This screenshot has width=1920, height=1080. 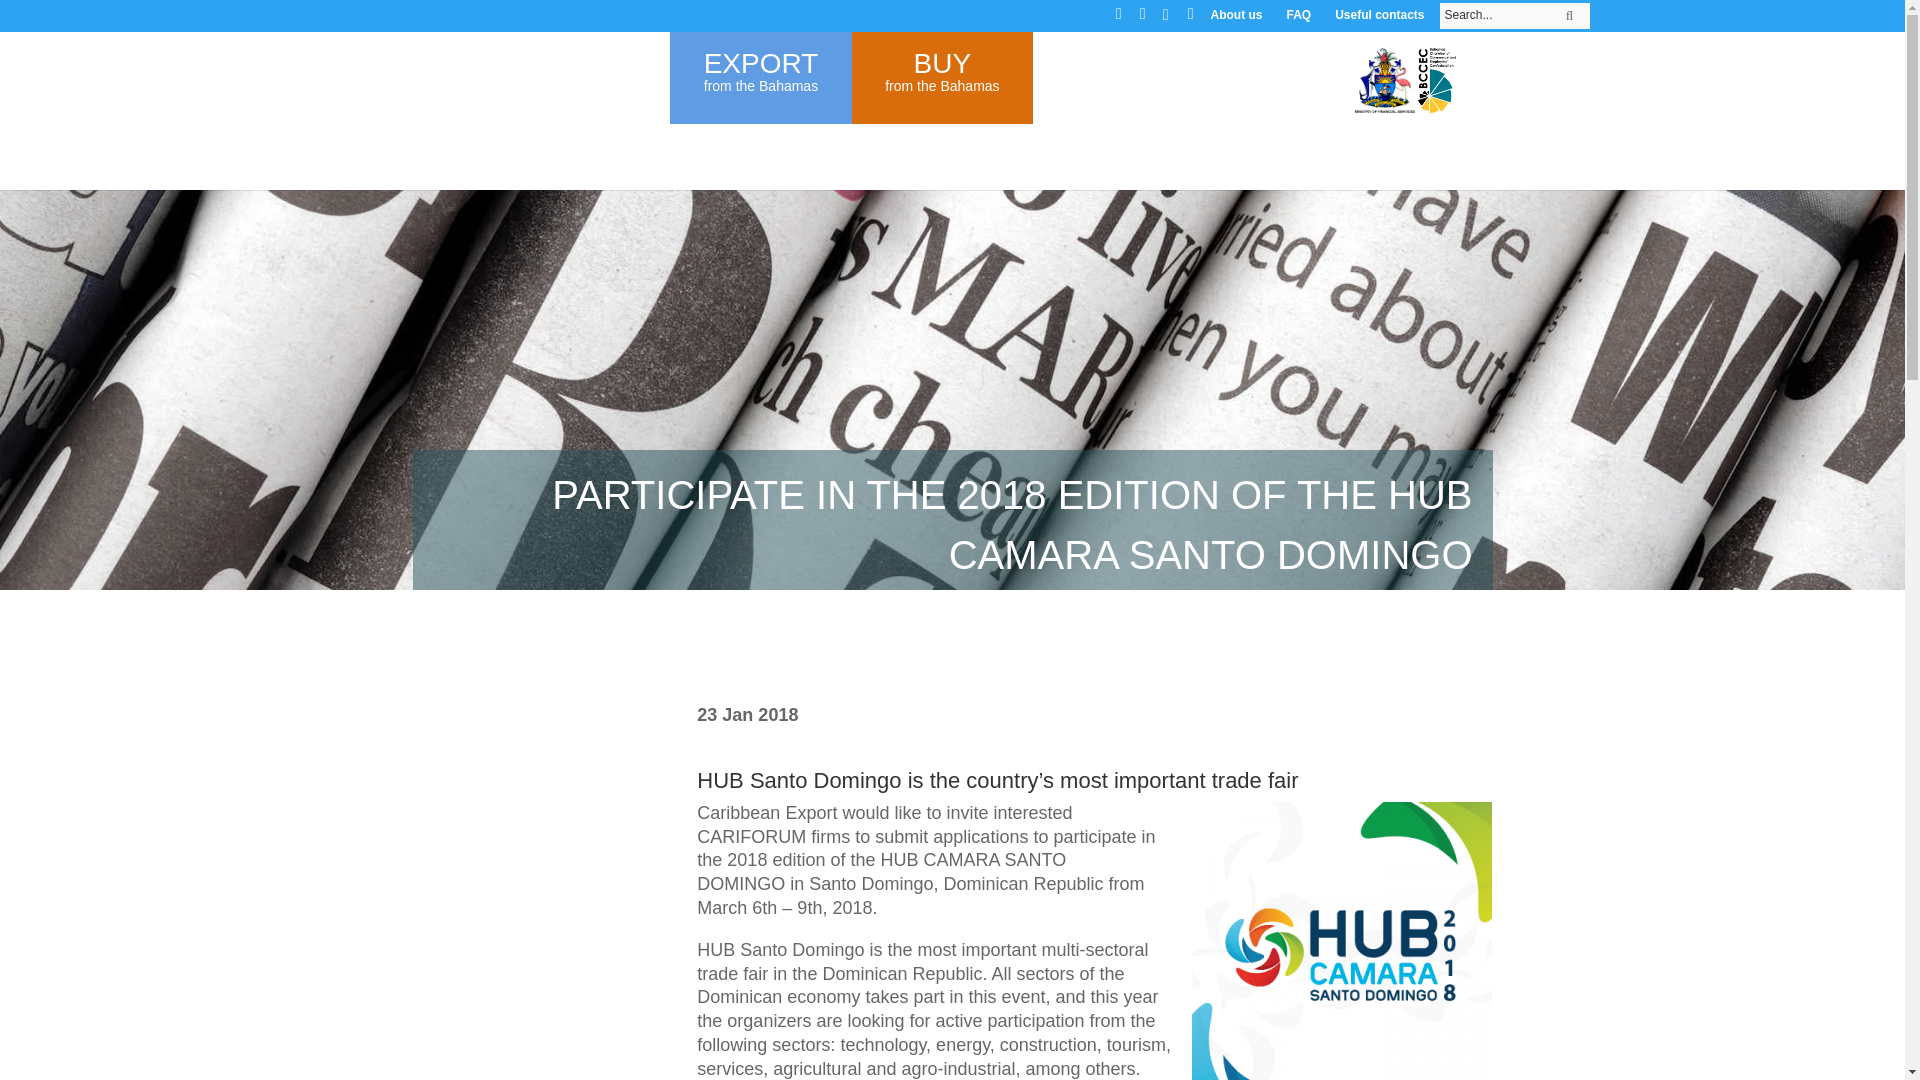 I want to click on EXPORT, so click(x=762, y=62).